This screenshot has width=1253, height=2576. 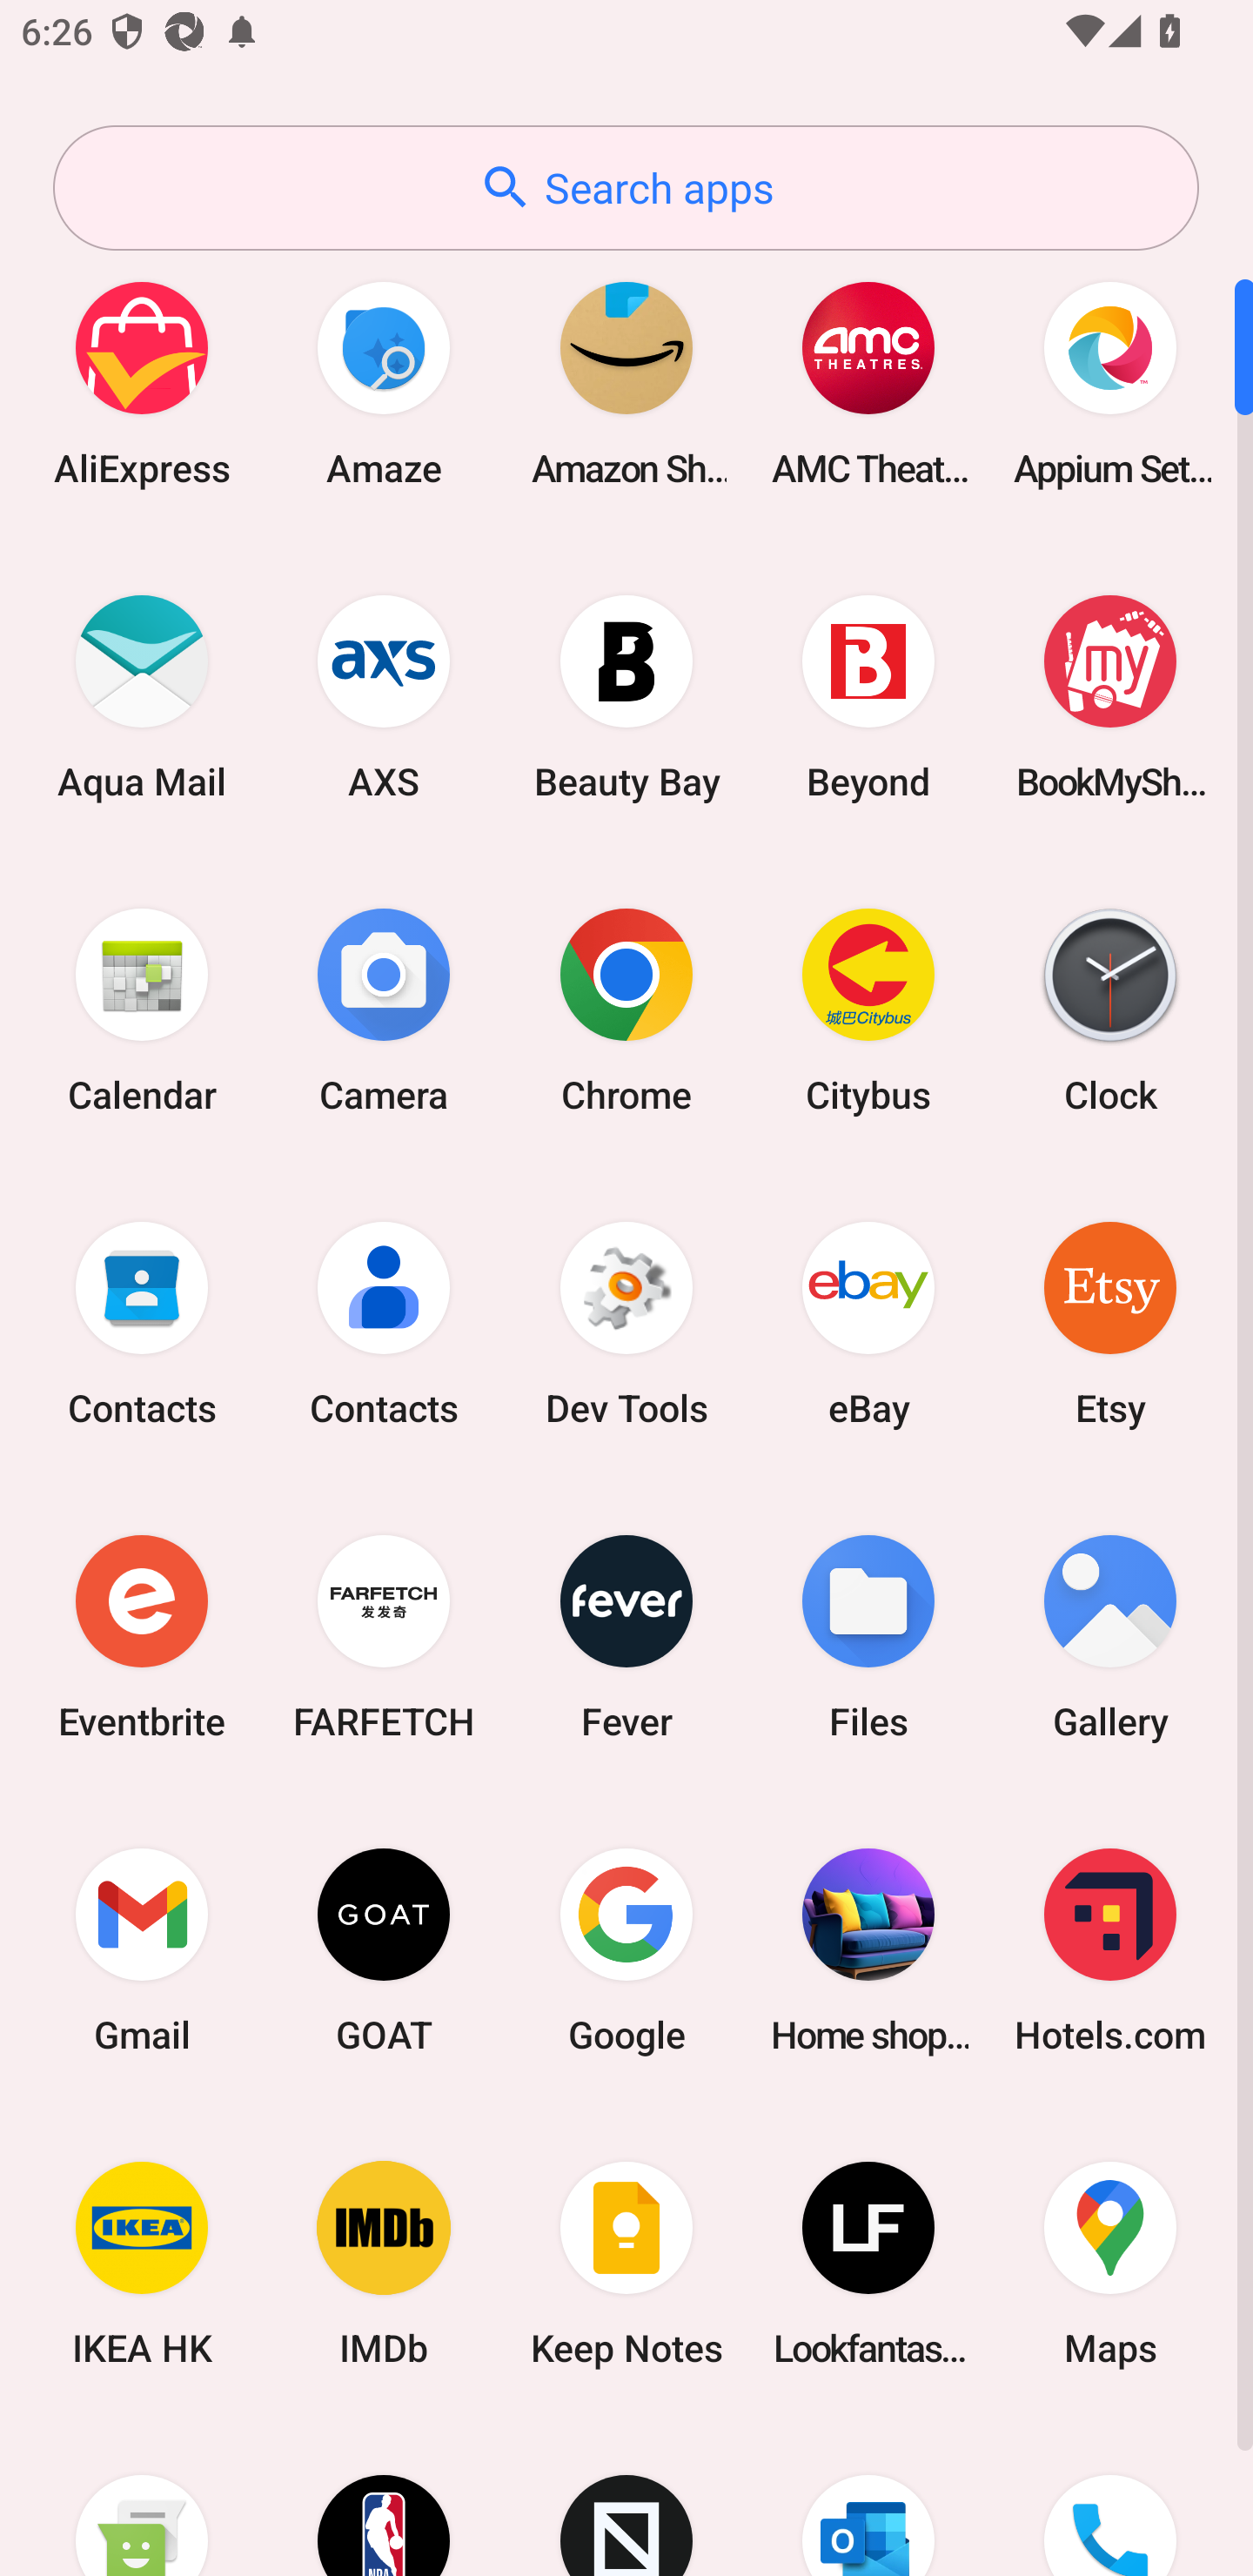 What do you see at coordinates (626, 383) in the screenshot?
I see `Amazon Shopping` at bounding box center [626, 383].